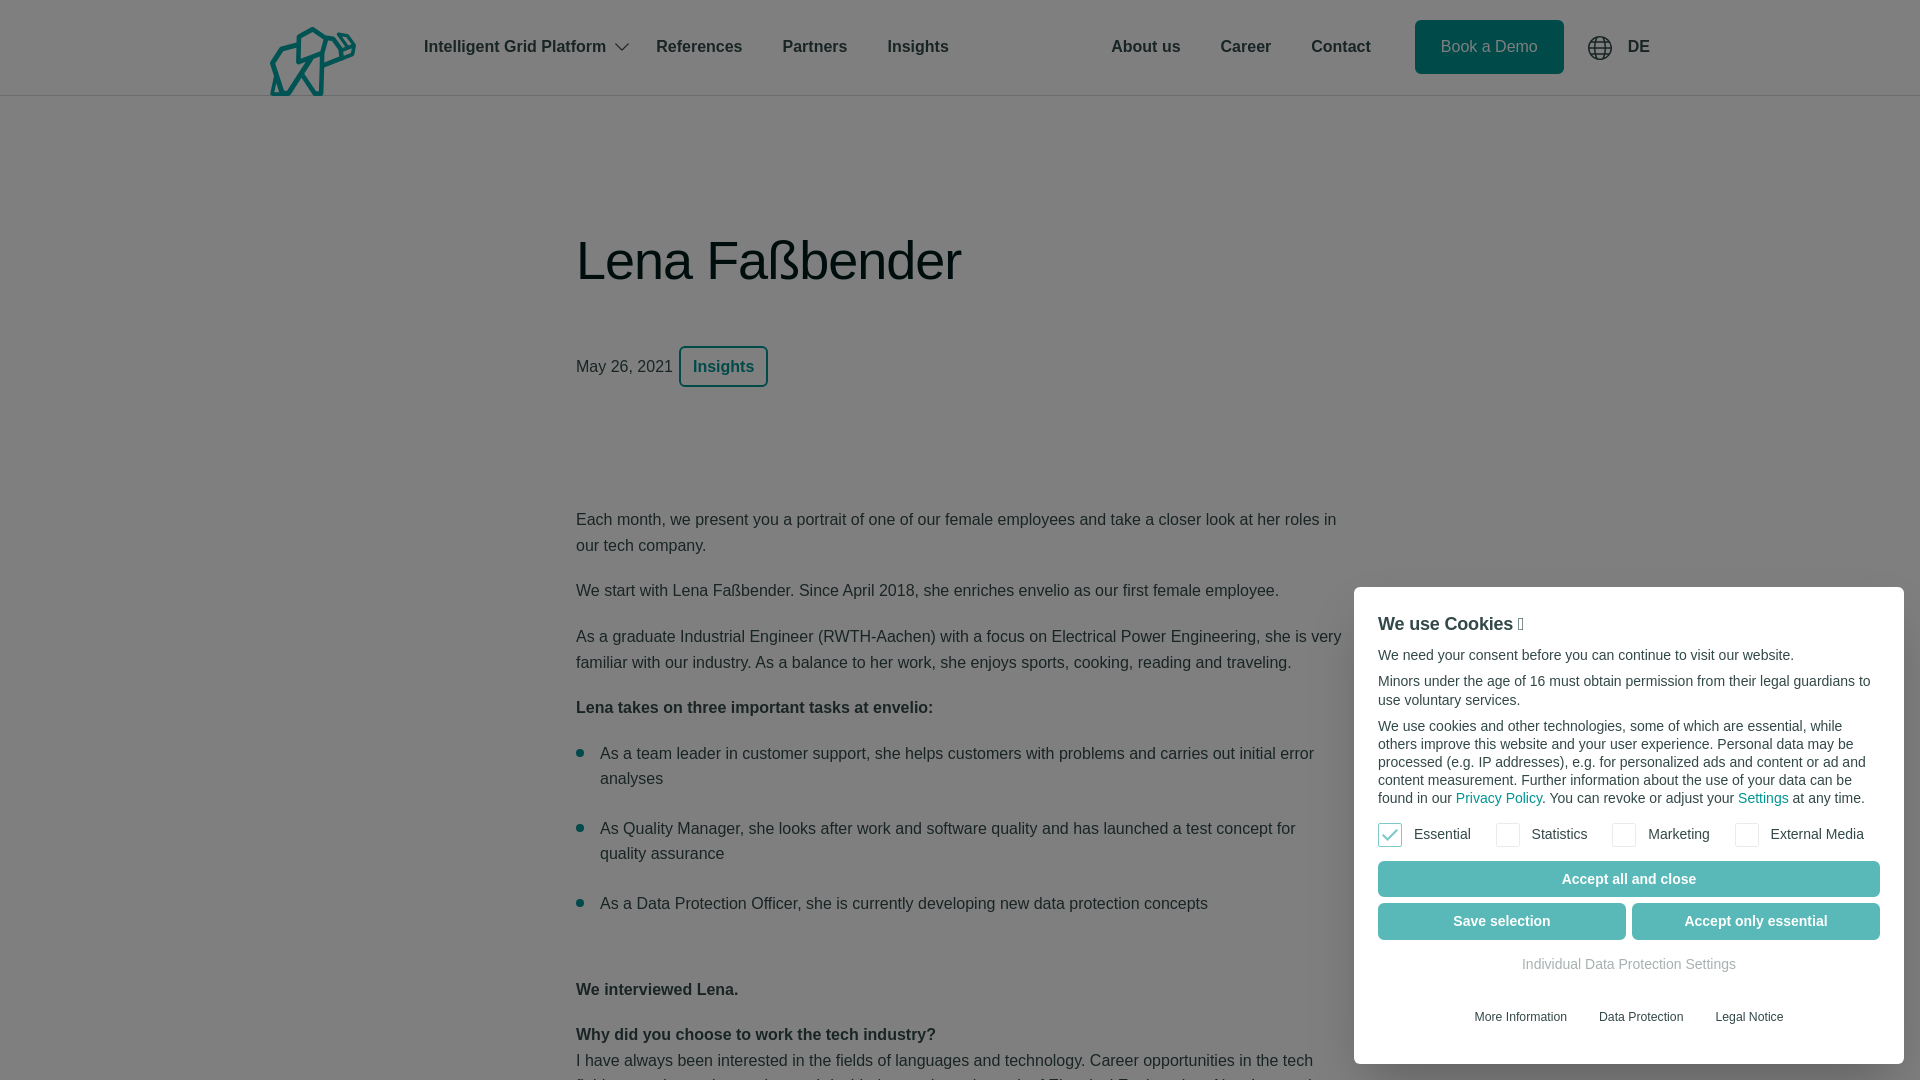 This screenshot has width=1920, height=1080. Describe the element at coordinates (1390, 834) in the screenshot. I see `on` at that location.